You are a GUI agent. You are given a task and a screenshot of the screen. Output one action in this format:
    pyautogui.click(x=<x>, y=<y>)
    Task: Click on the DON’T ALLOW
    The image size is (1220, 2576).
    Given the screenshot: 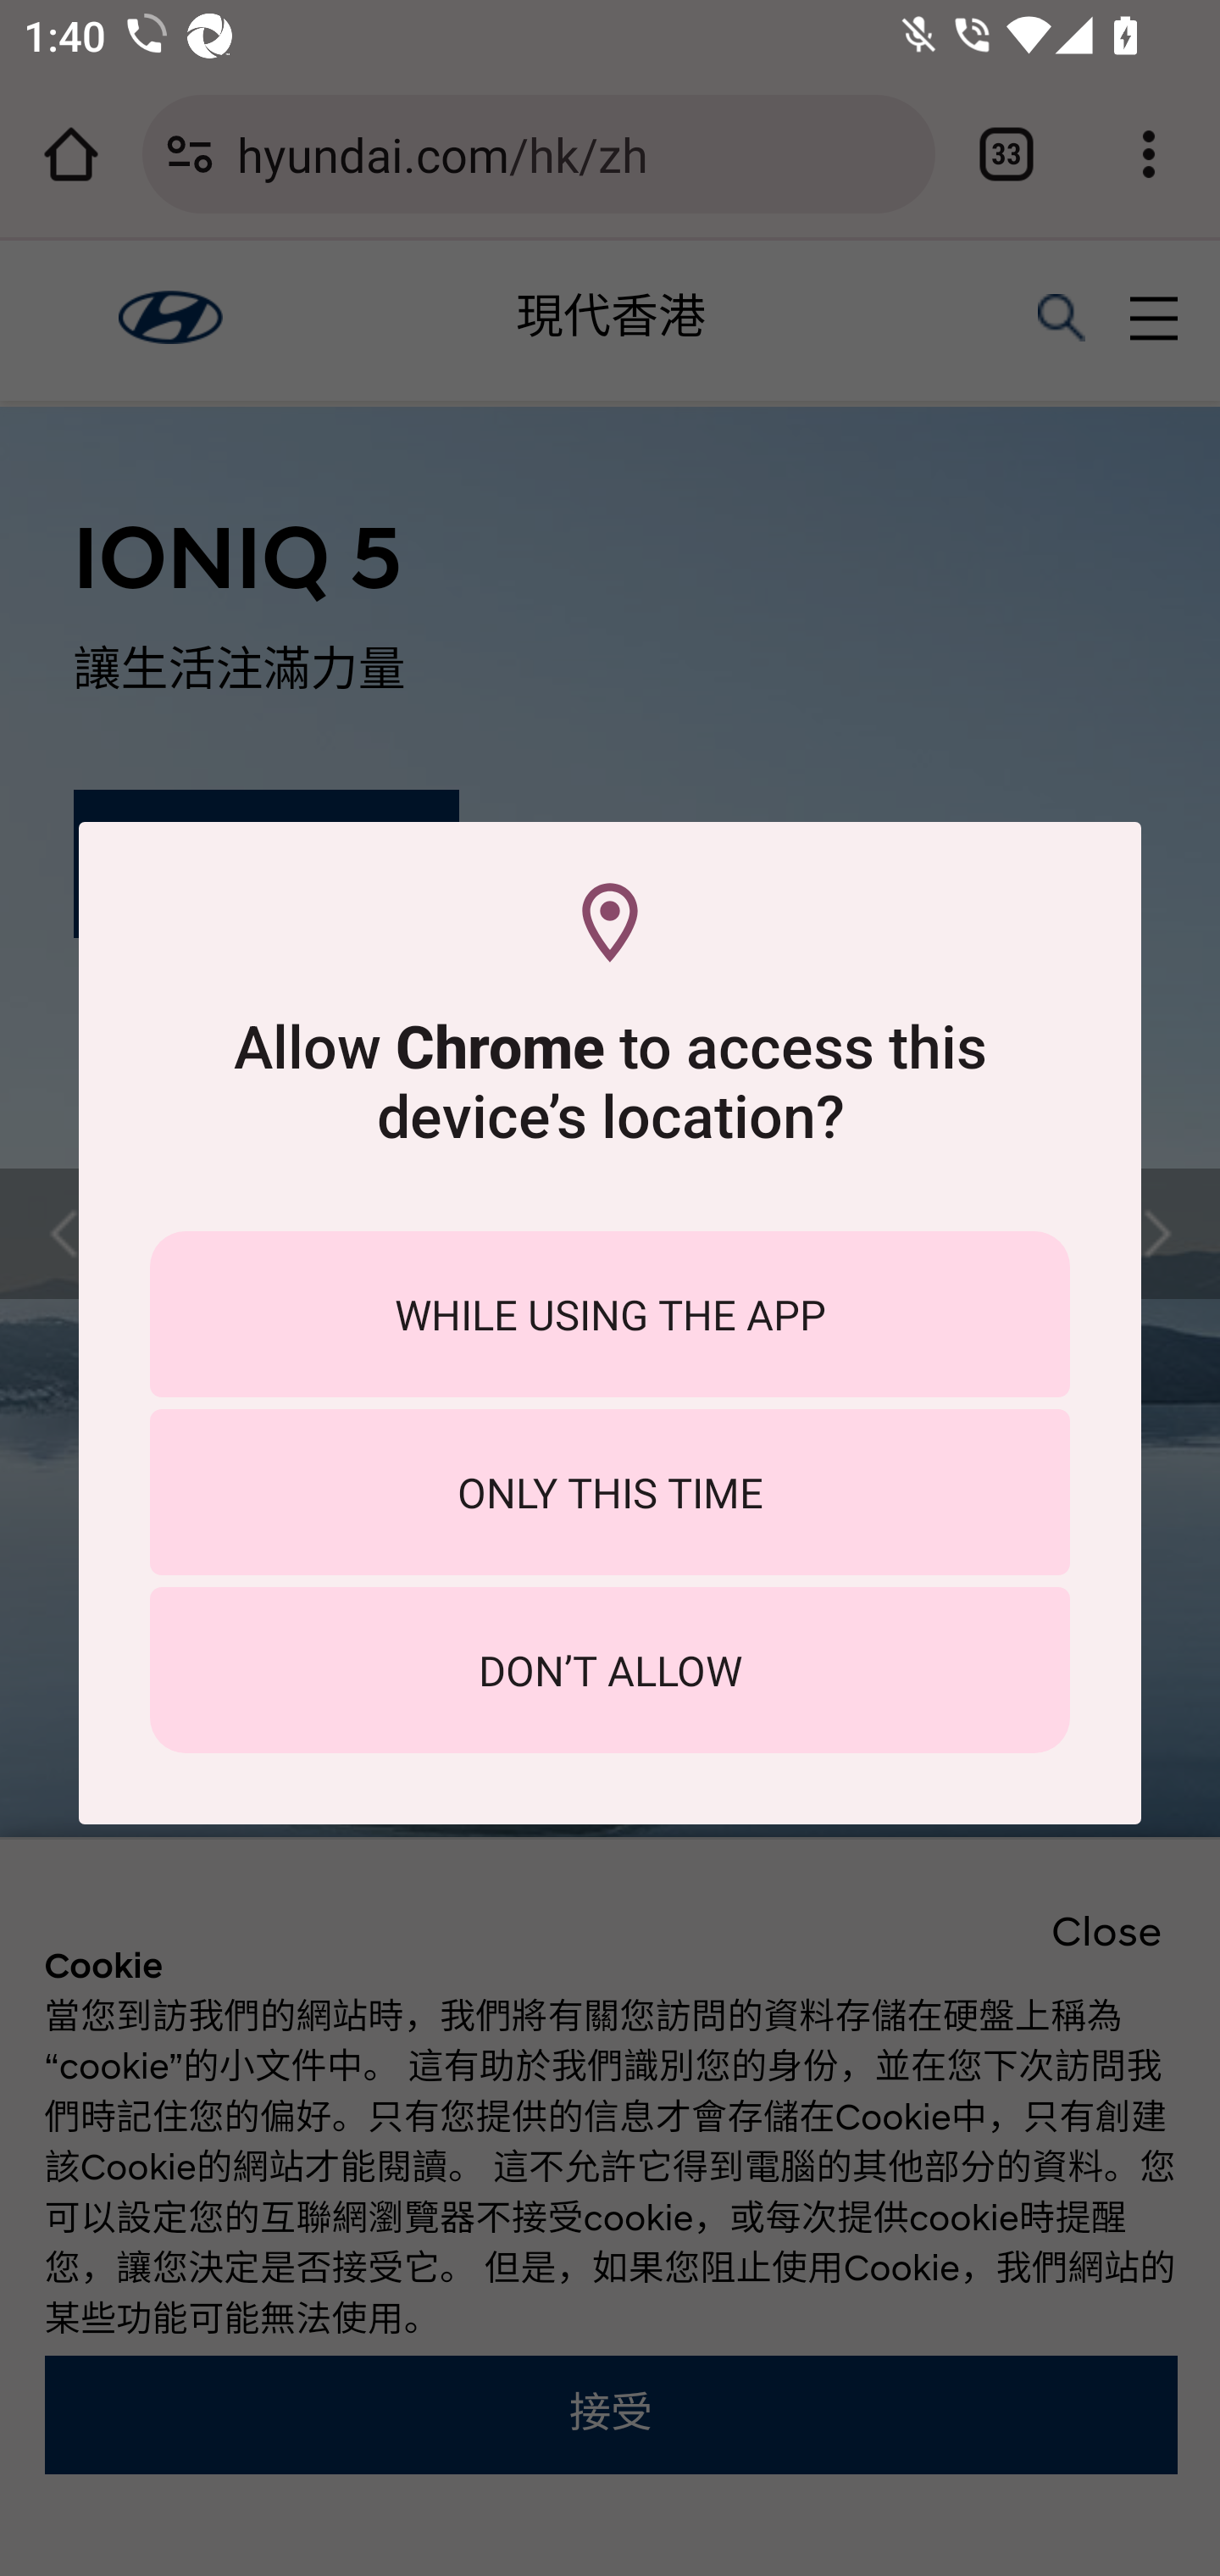 What is the action you would take?
    pyautogui.click(x=610, y=1670)
    